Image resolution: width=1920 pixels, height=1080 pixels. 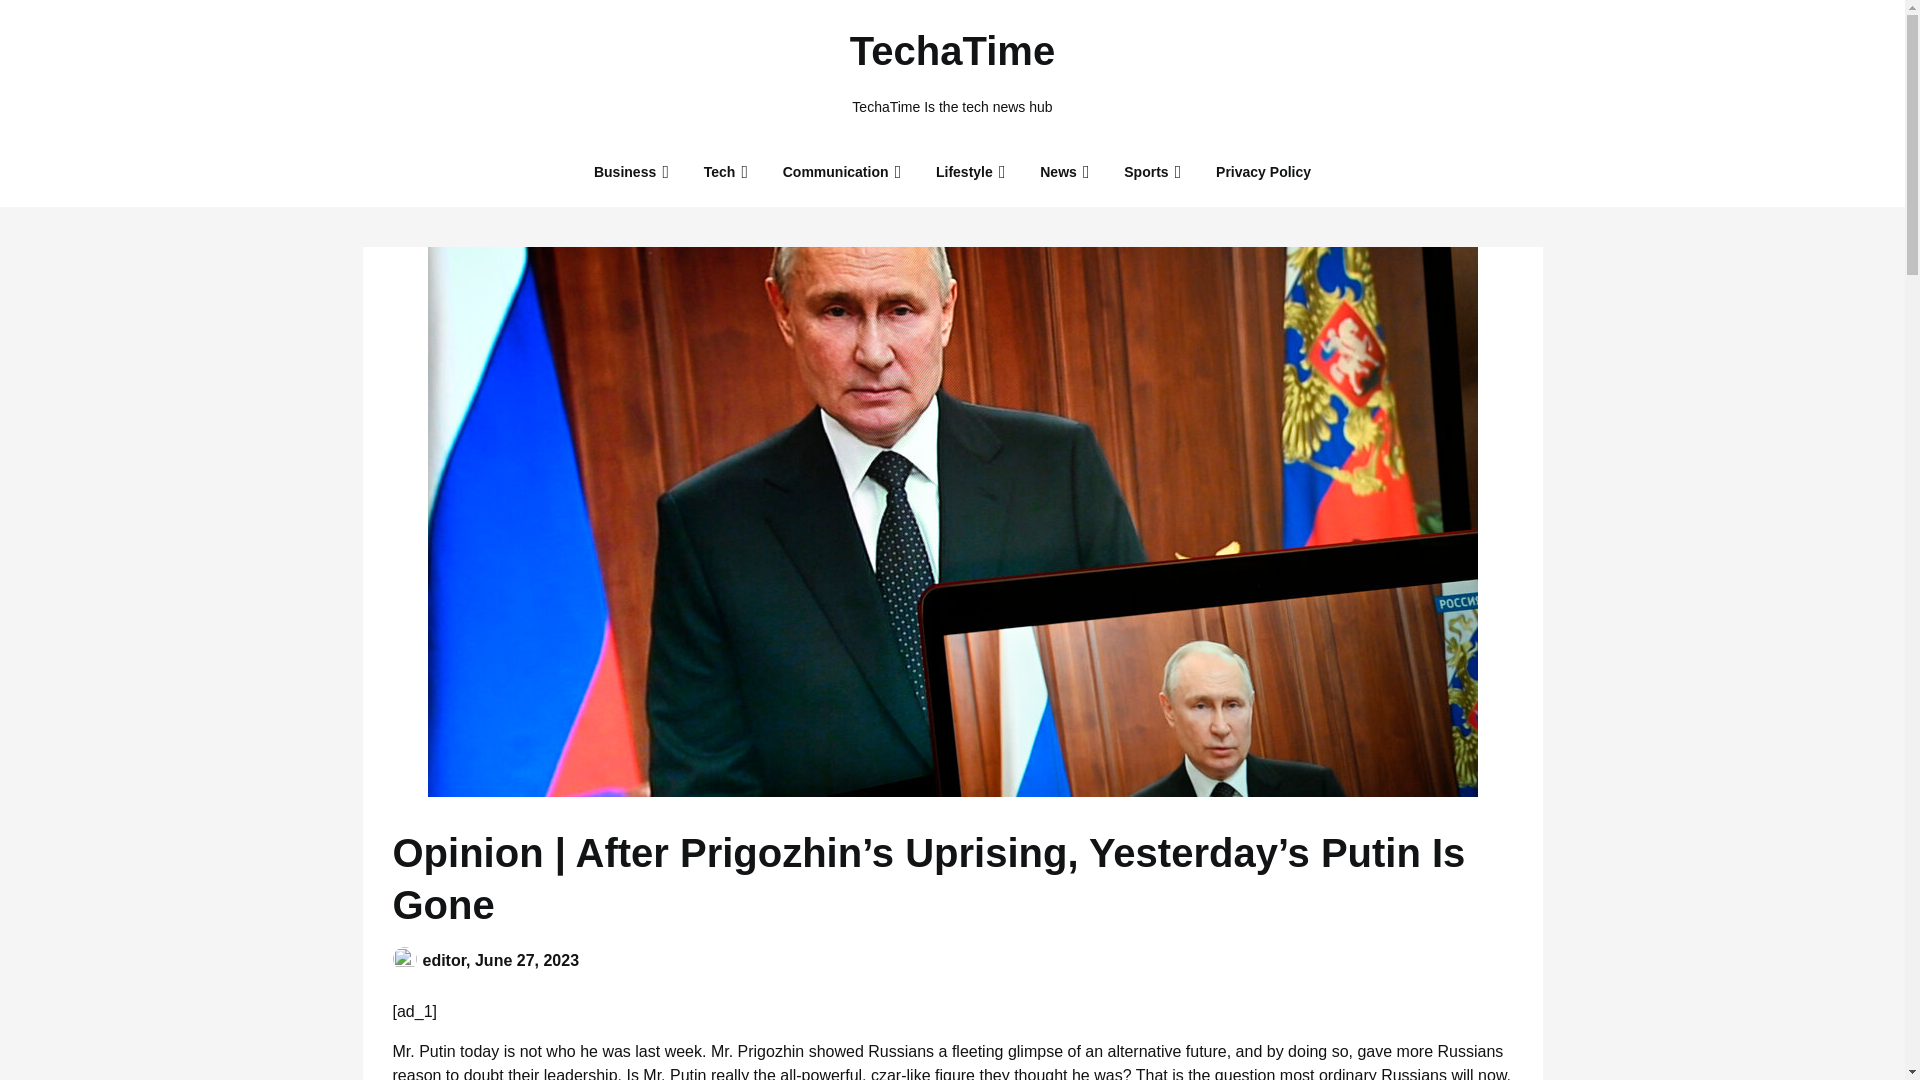 What do you see at coordinates (835, 172) in the screenshot?
I see `Communication` at bounding box center [835, 172].